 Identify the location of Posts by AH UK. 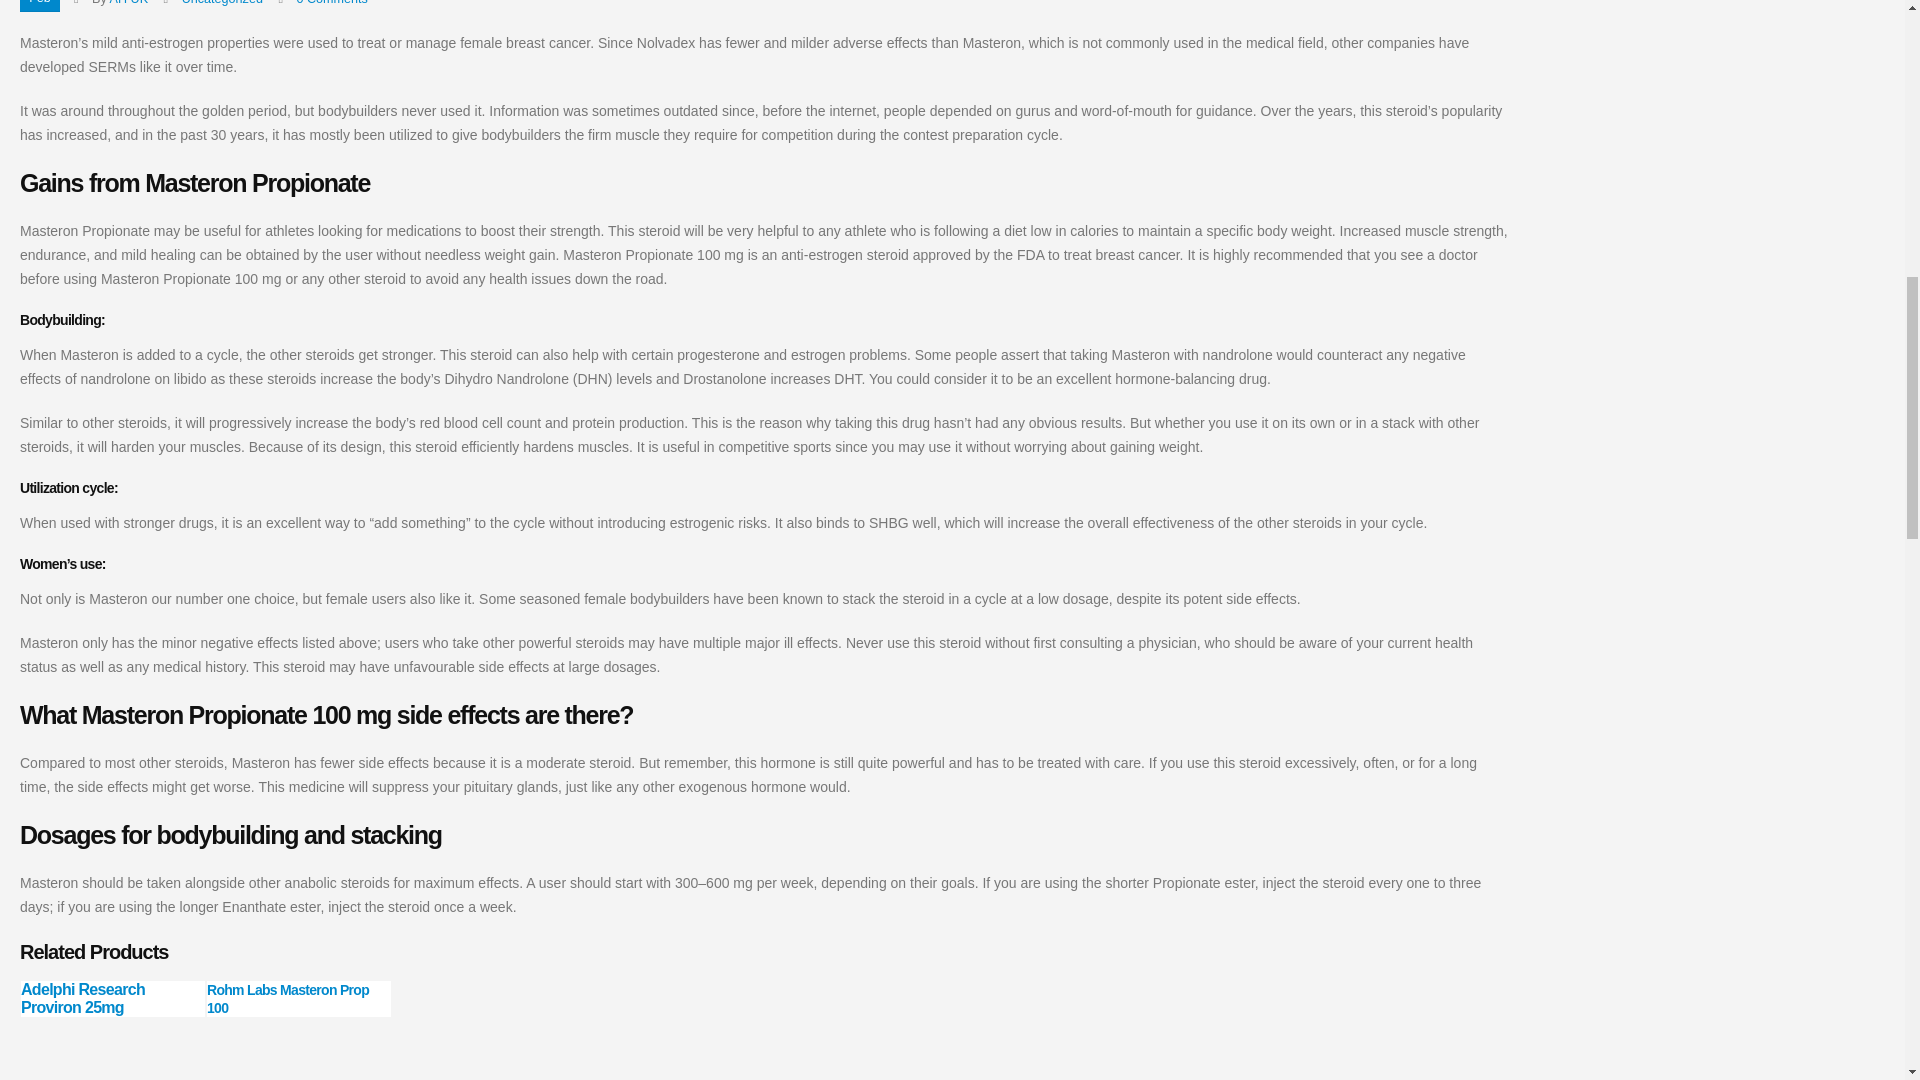
(129, 3).